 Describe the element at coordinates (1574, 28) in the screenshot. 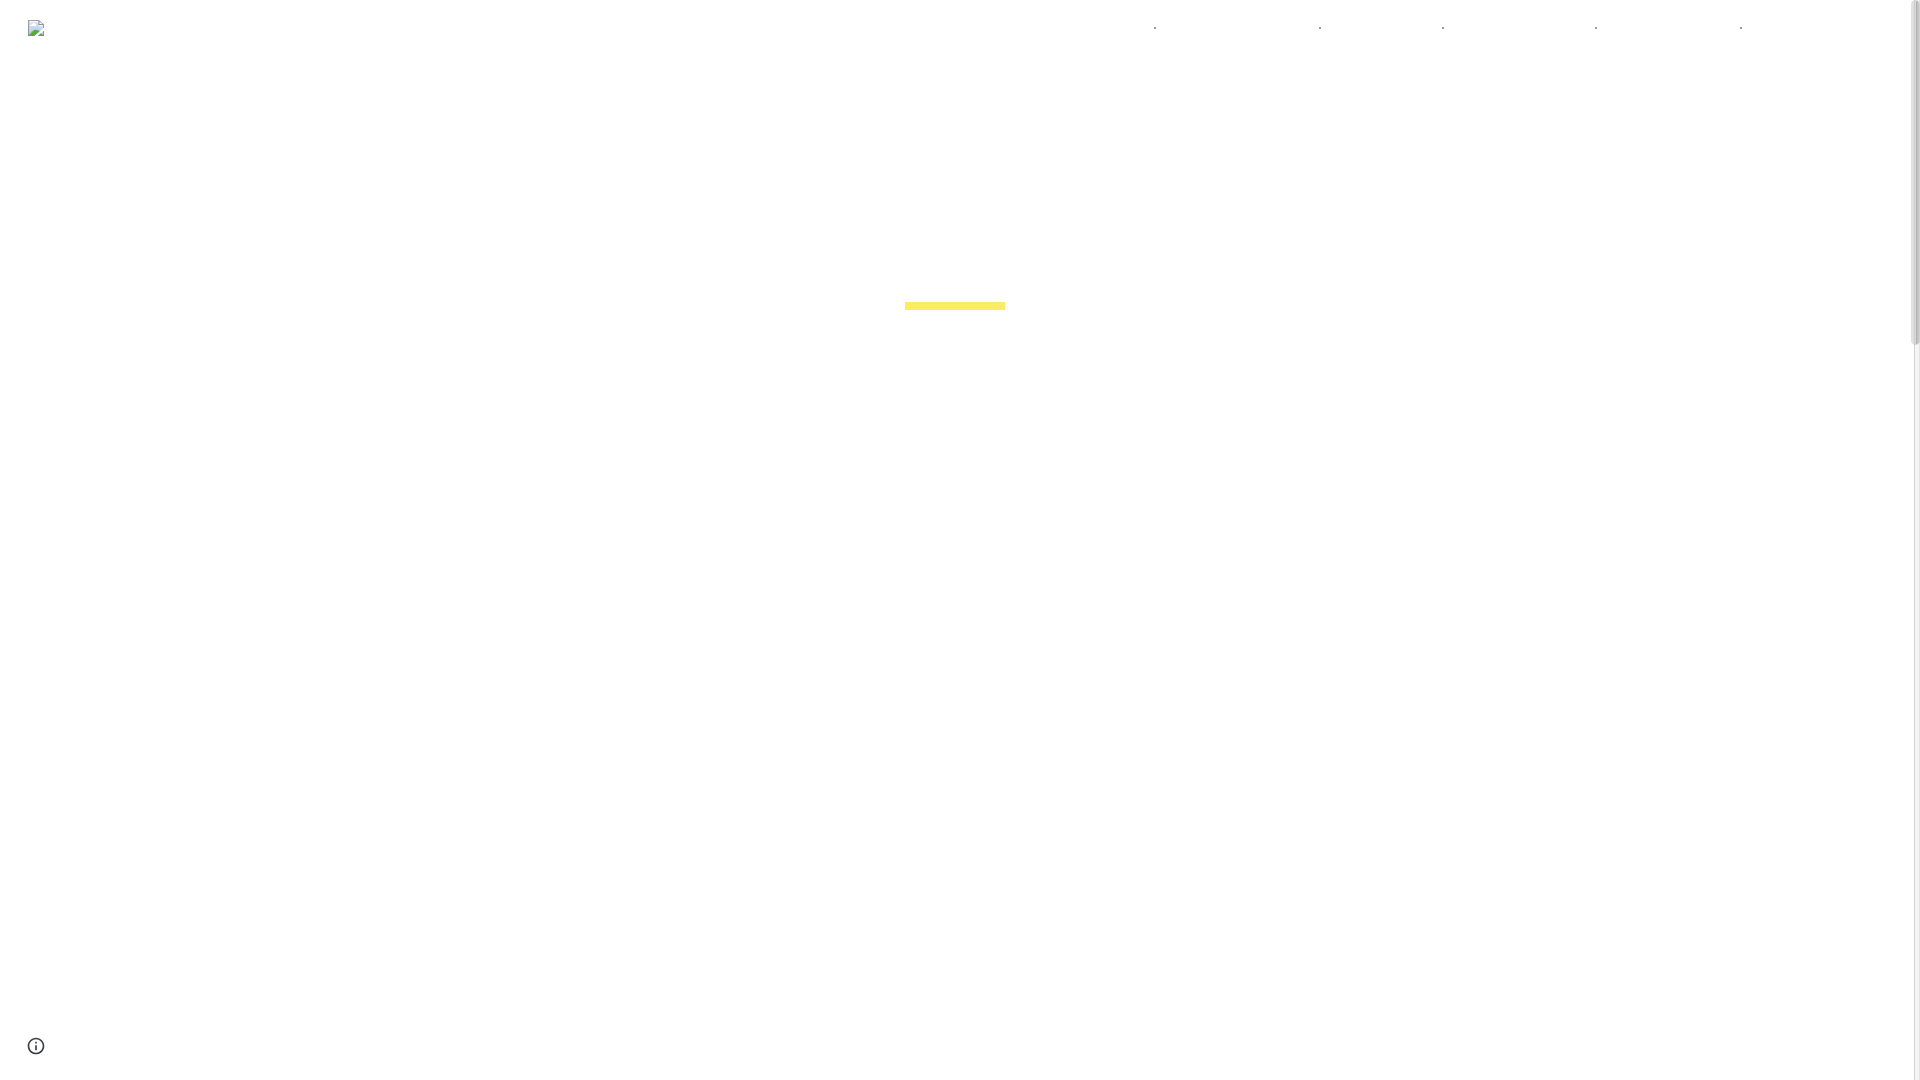

I see `Expand/Collapse` at that location.